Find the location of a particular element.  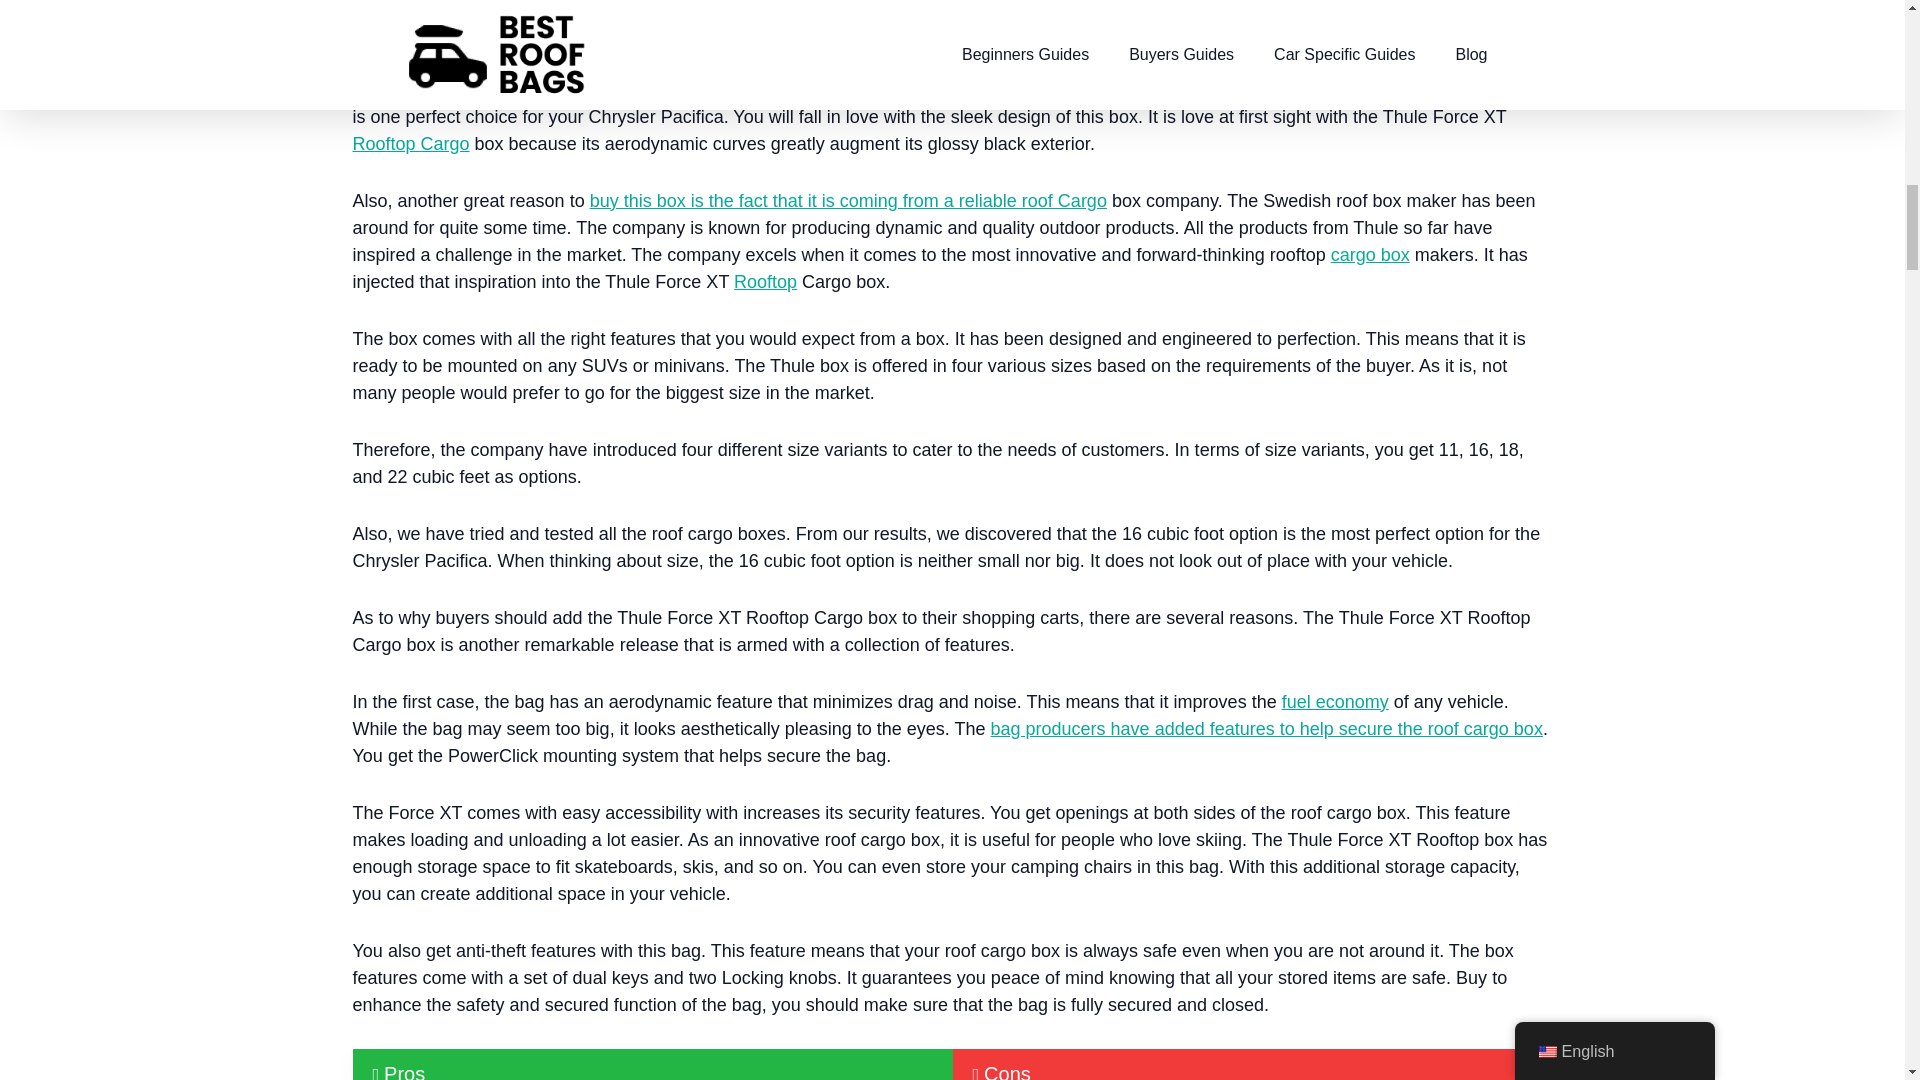

fuel economy is located at coordinates (1335, 702).